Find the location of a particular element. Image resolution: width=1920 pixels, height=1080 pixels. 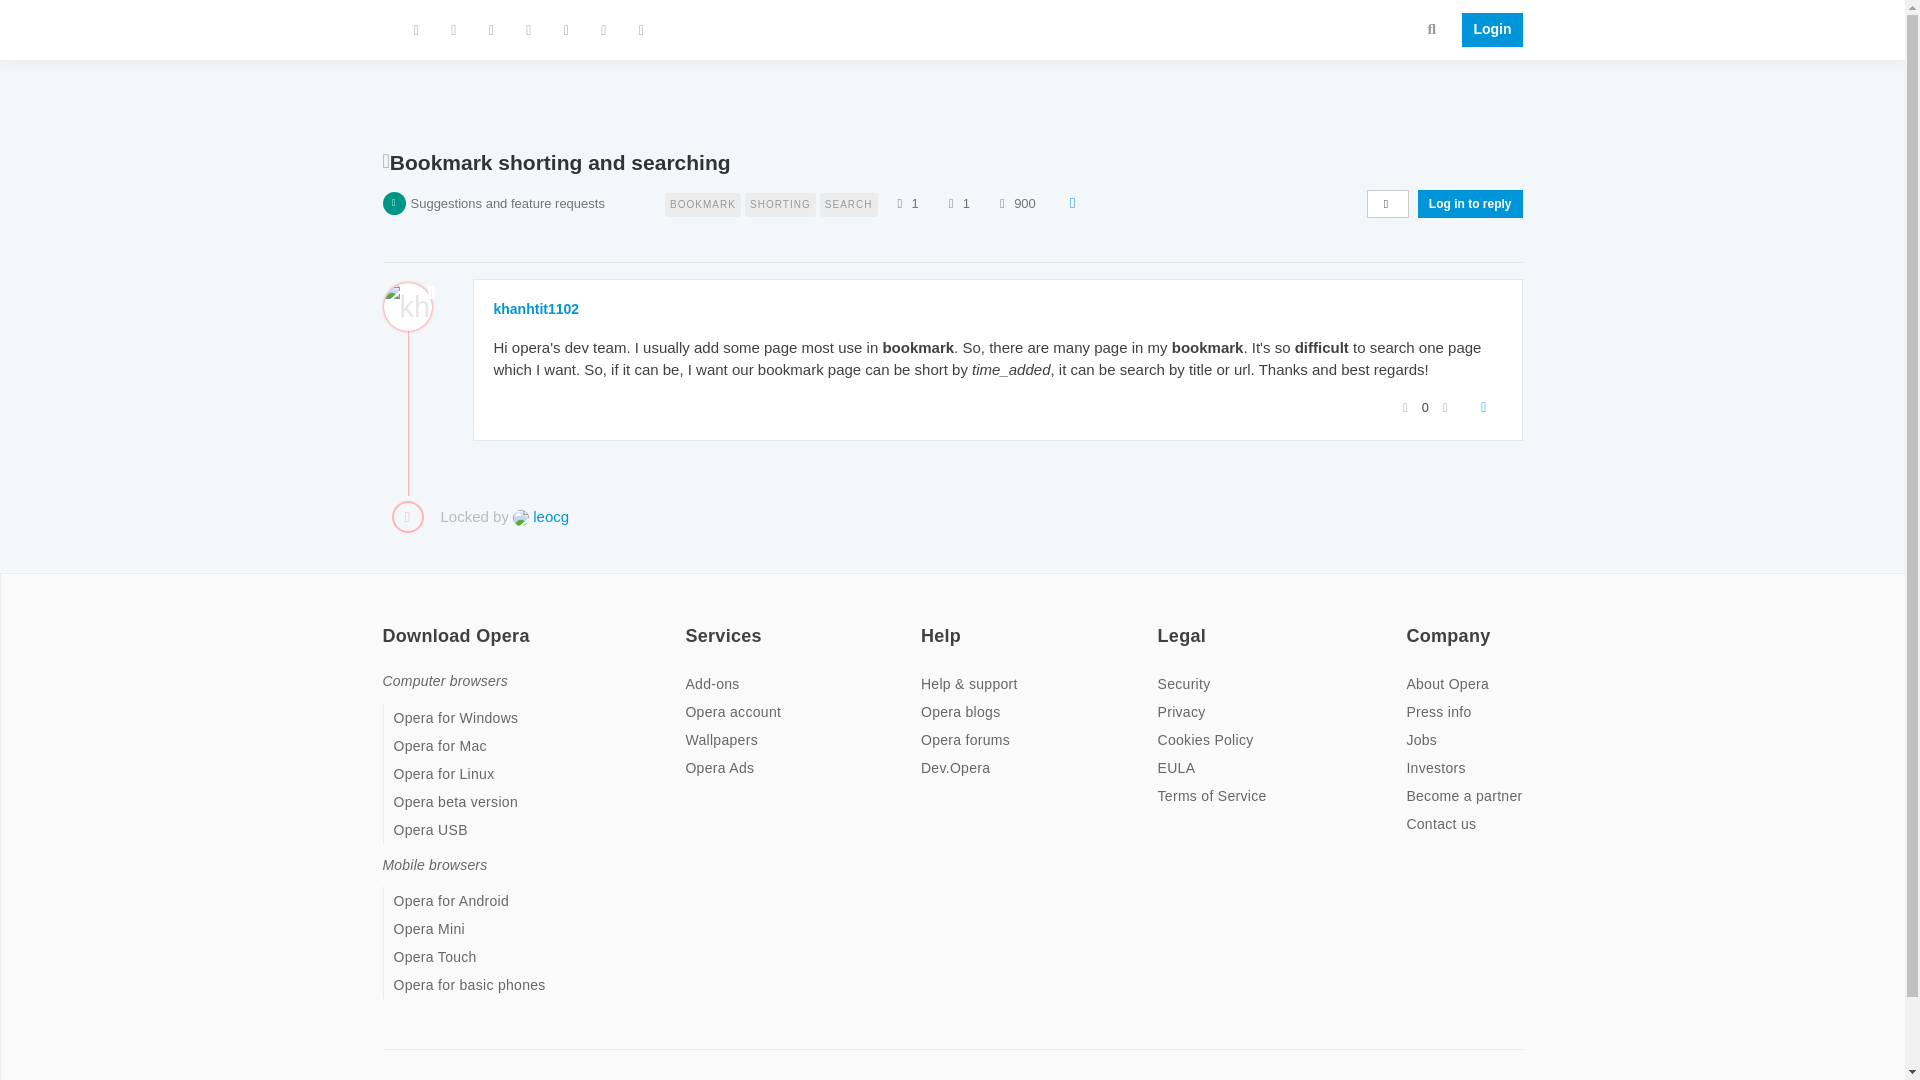

SEARCH is located at coordinates (848, 202).